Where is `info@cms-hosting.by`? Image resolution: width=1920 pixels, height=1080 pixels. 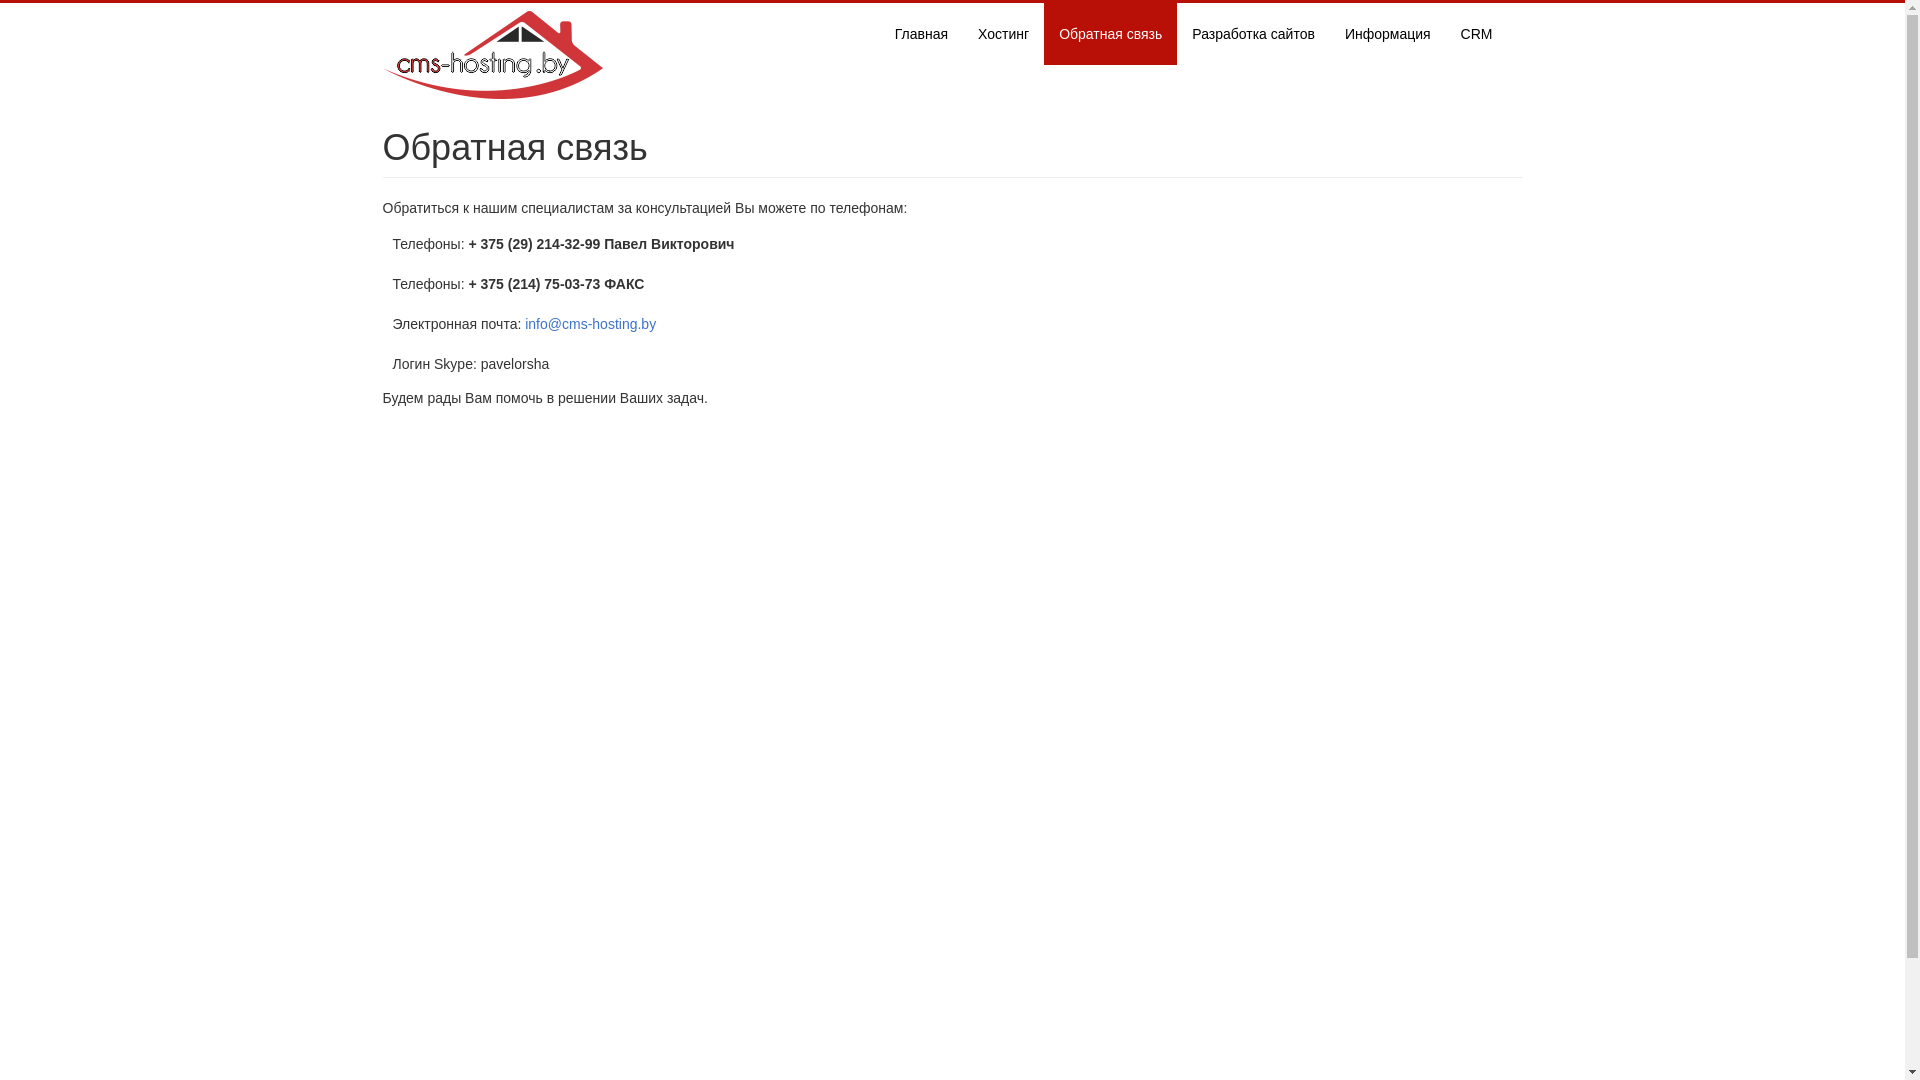 info@cms-hosting.by is located at coordinates (590, 324).